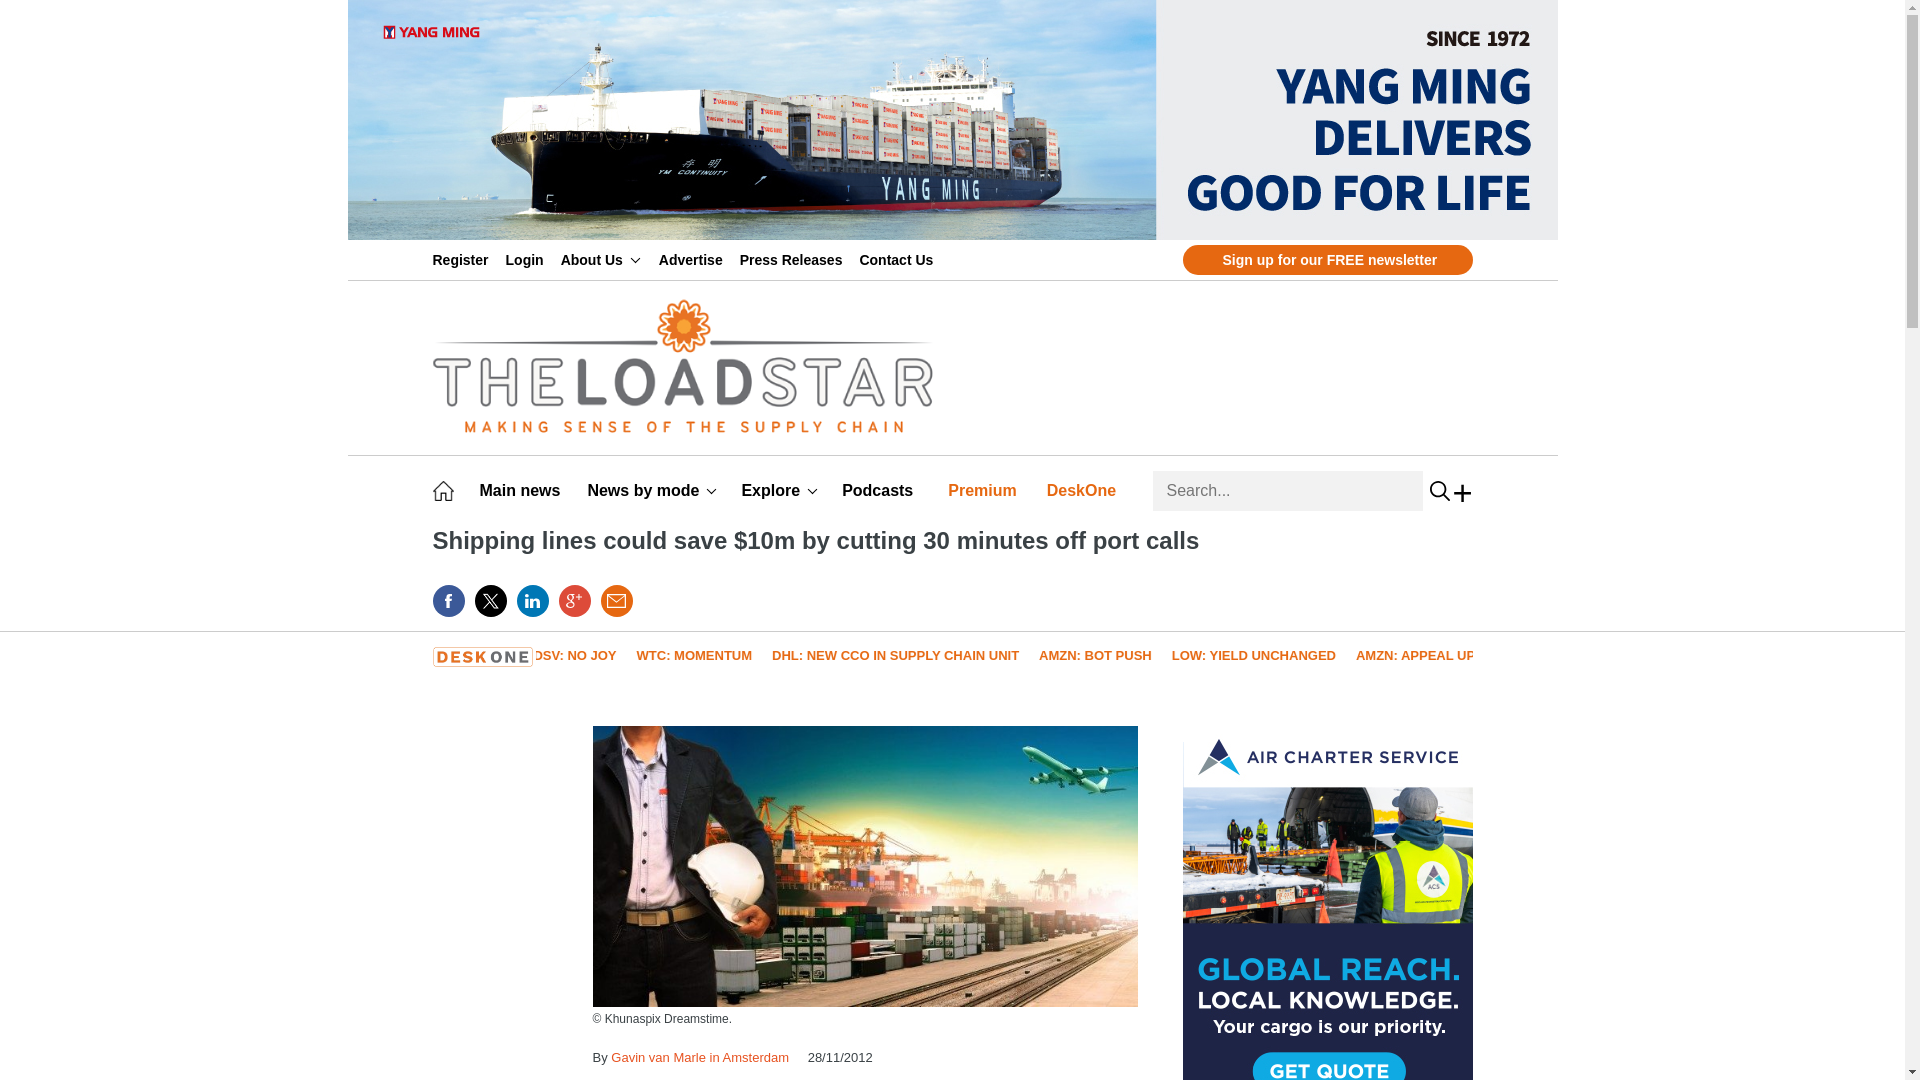 The image size is (1920, 1080). What do you see at coordinates (880, 490) in the screenshot?
I see `Podcasts` at bounding box center [880, 490].